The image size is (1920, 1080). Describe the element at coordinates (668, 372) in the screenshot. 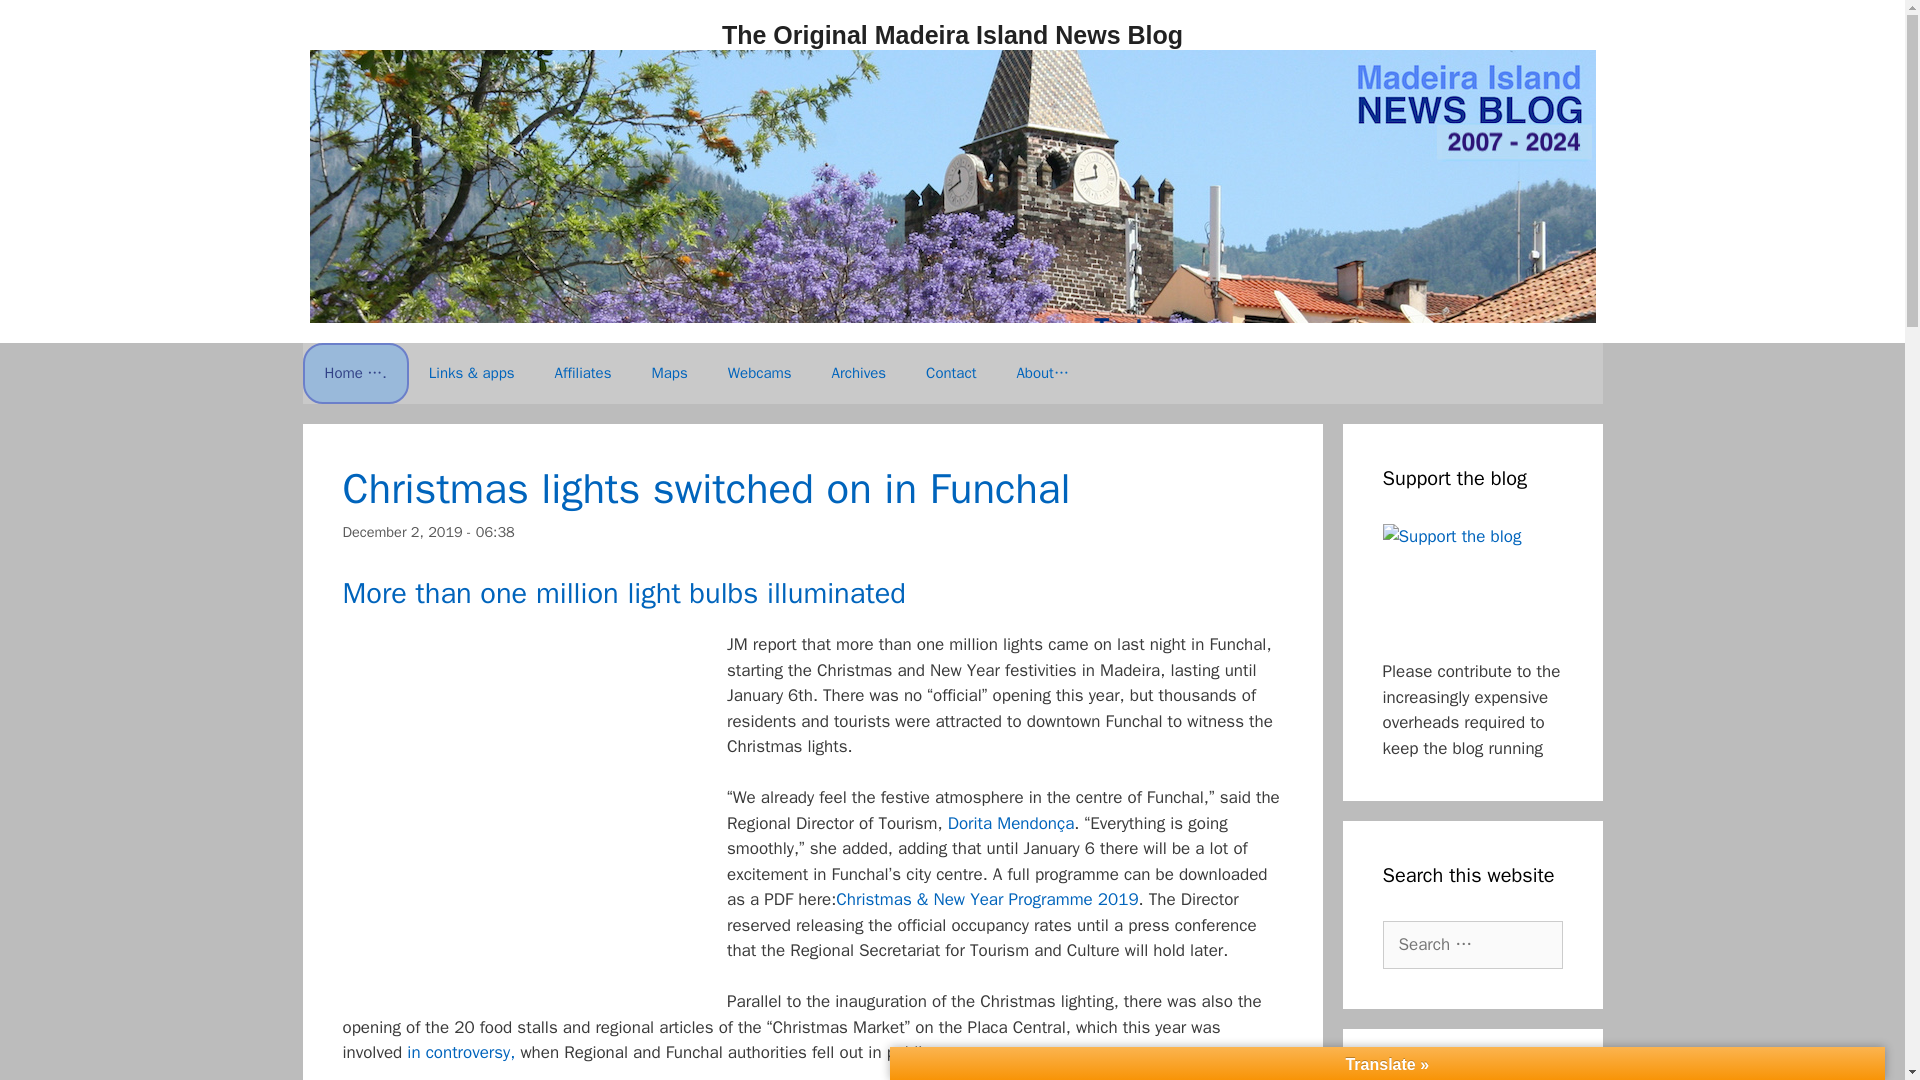

I see `Maps` at that location.